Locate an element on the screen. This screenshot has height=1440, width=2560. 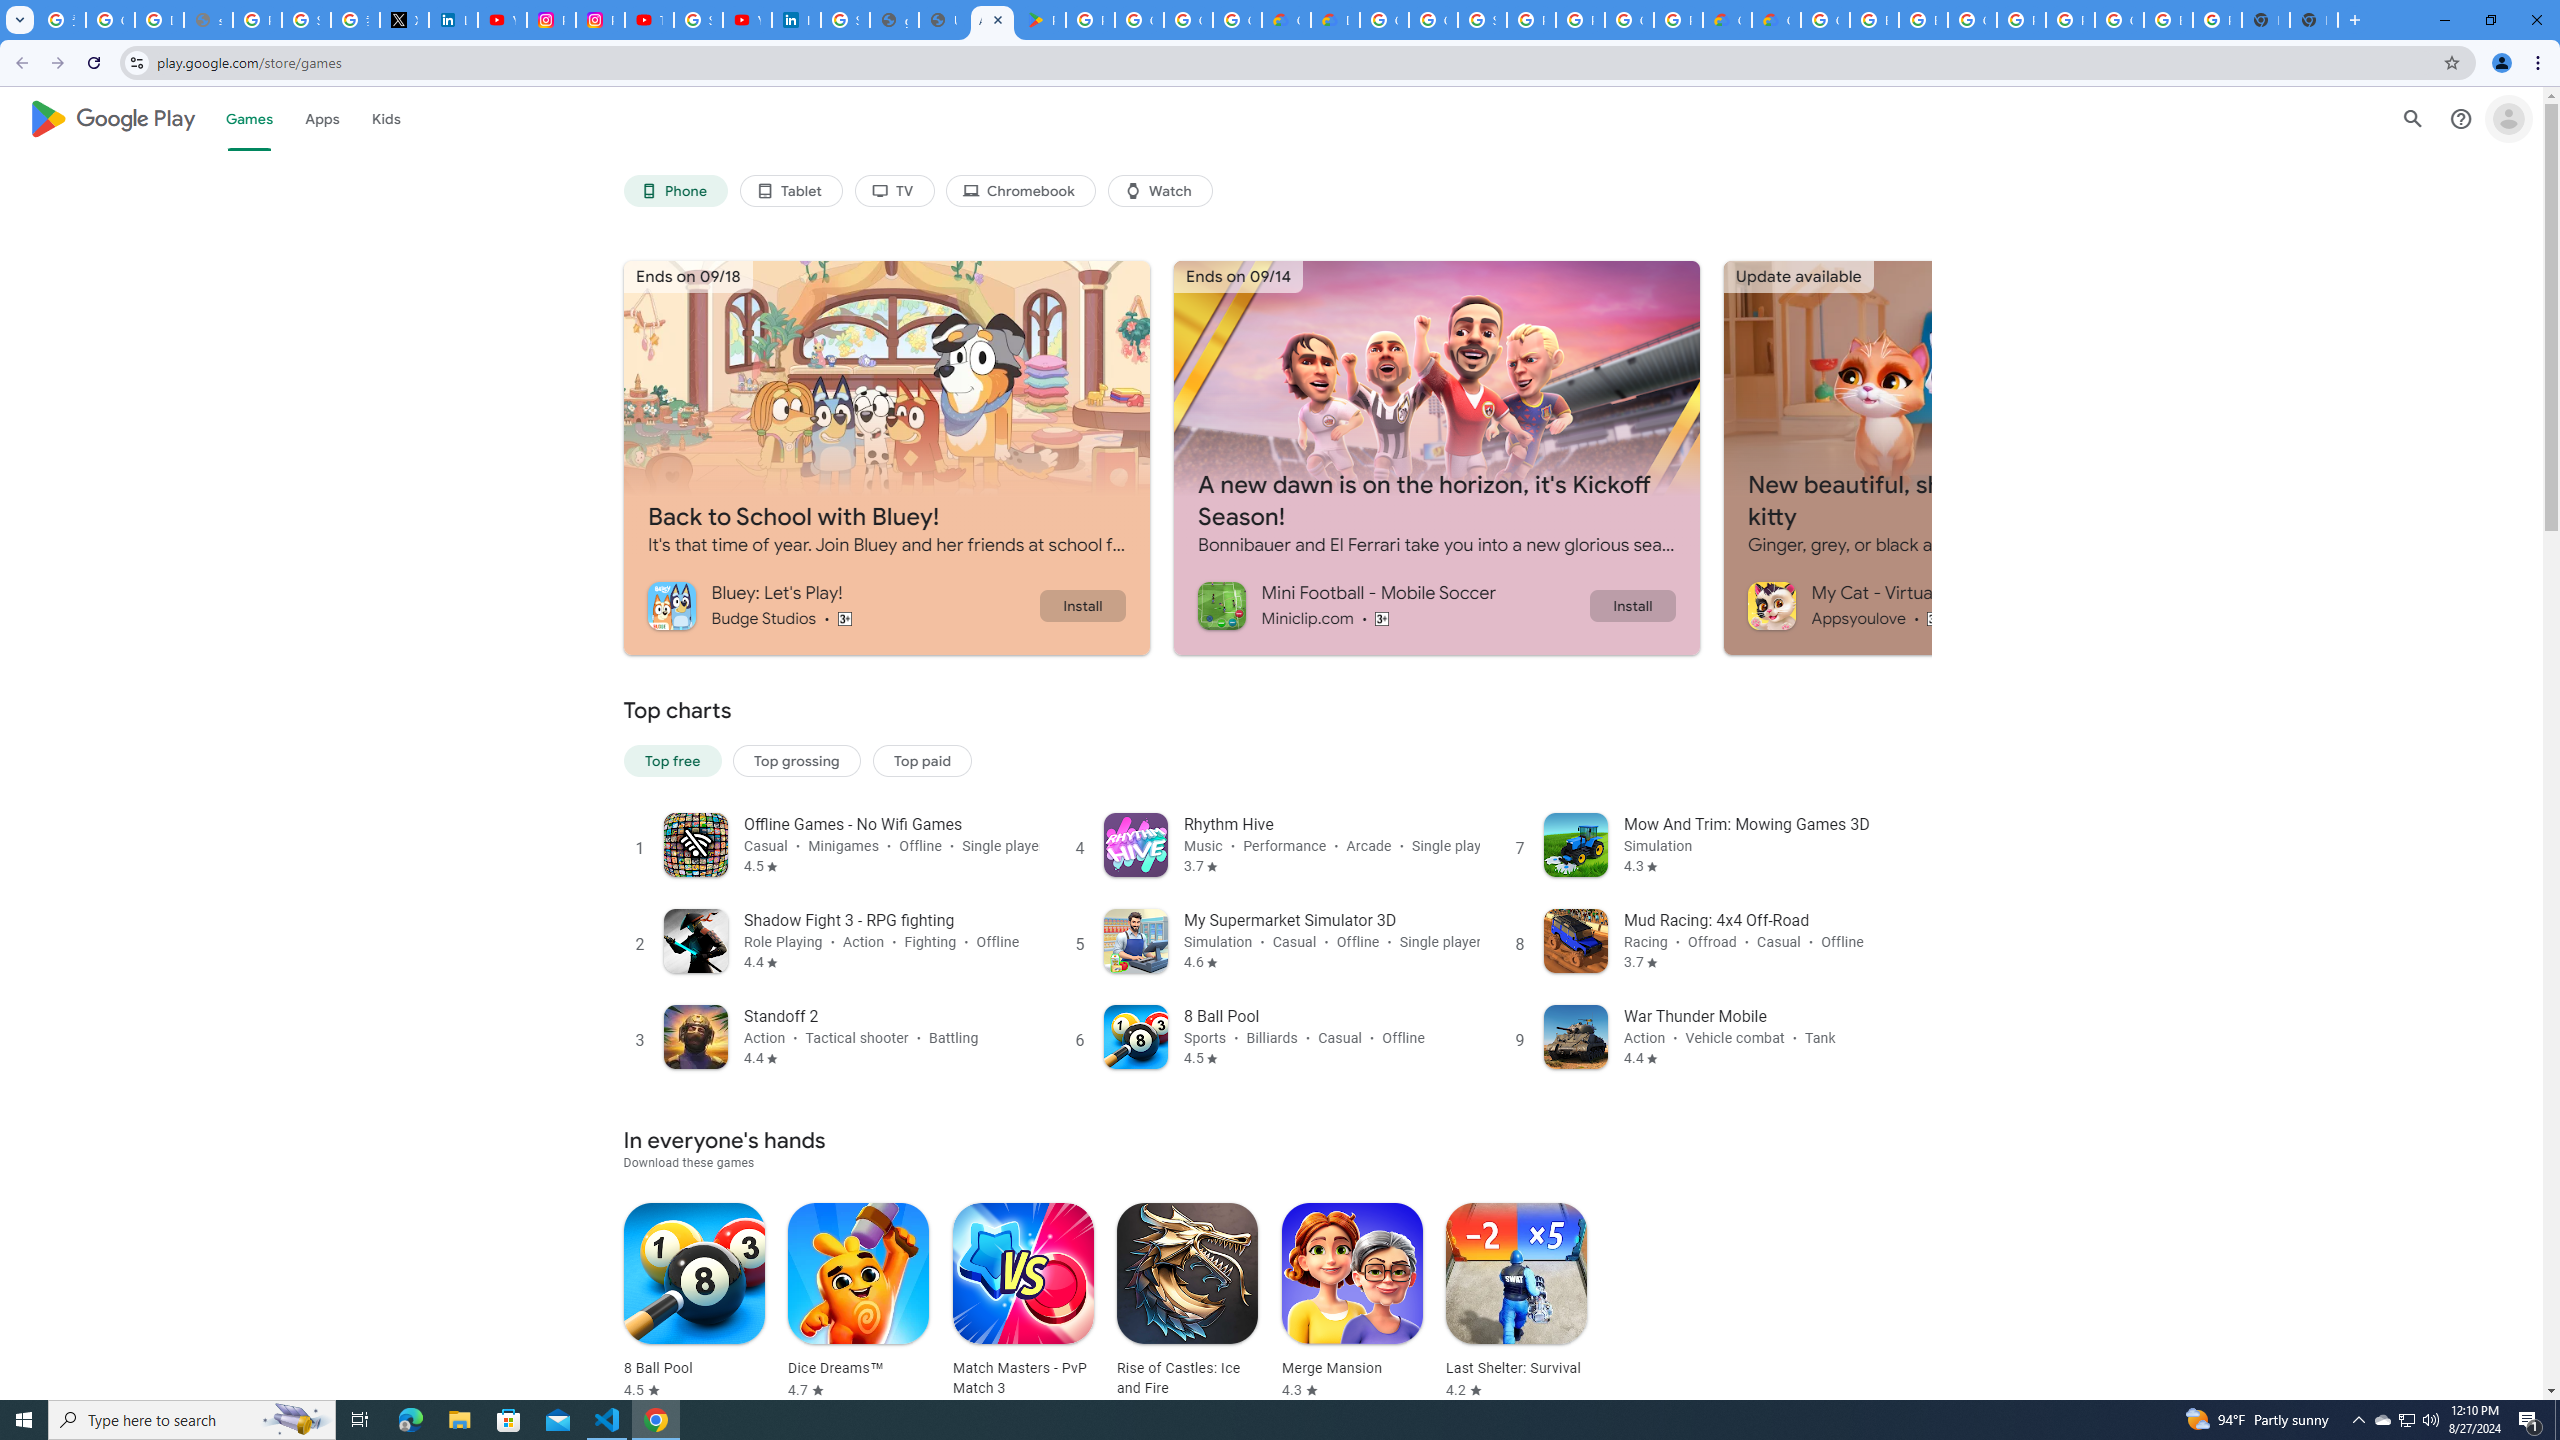
Android Apps on Google Play is located at coordinates (993, 20).